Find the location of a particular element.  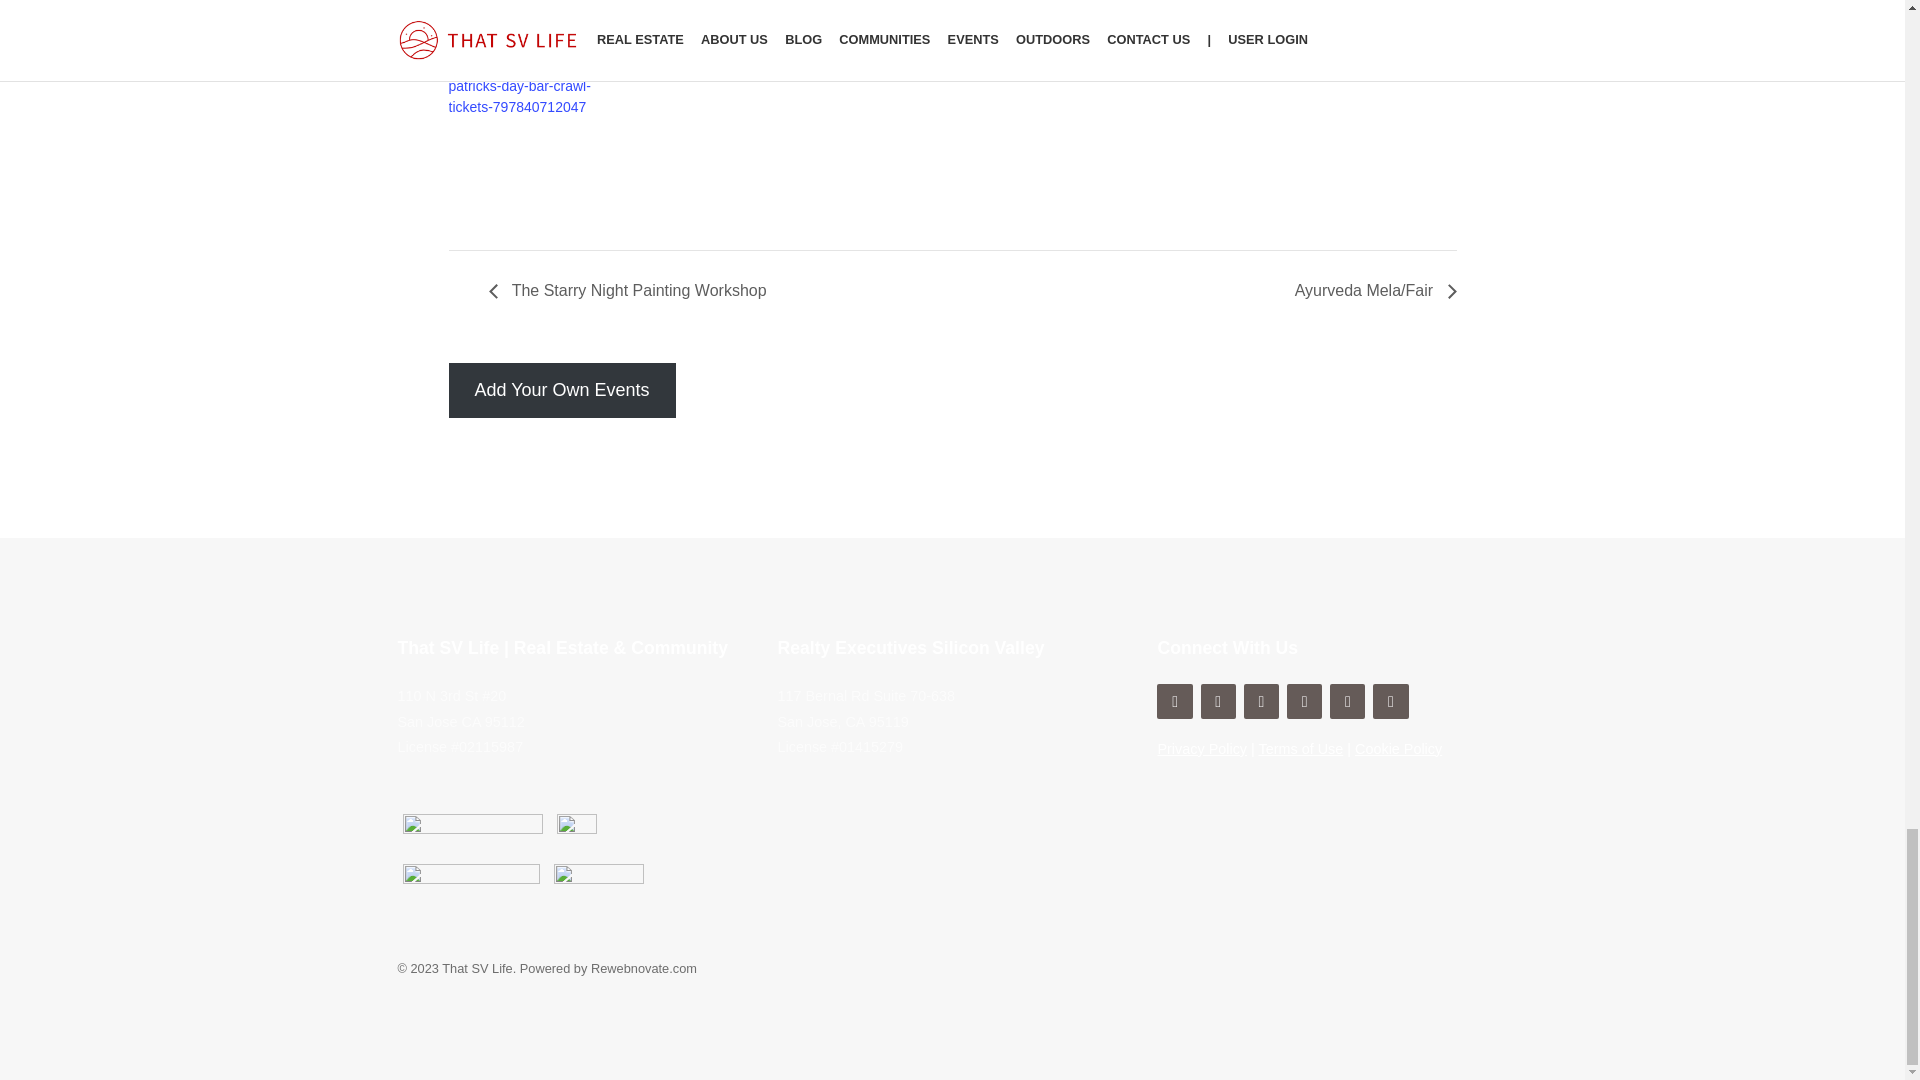

NAR-Cert is located at coordinates (470, 884).